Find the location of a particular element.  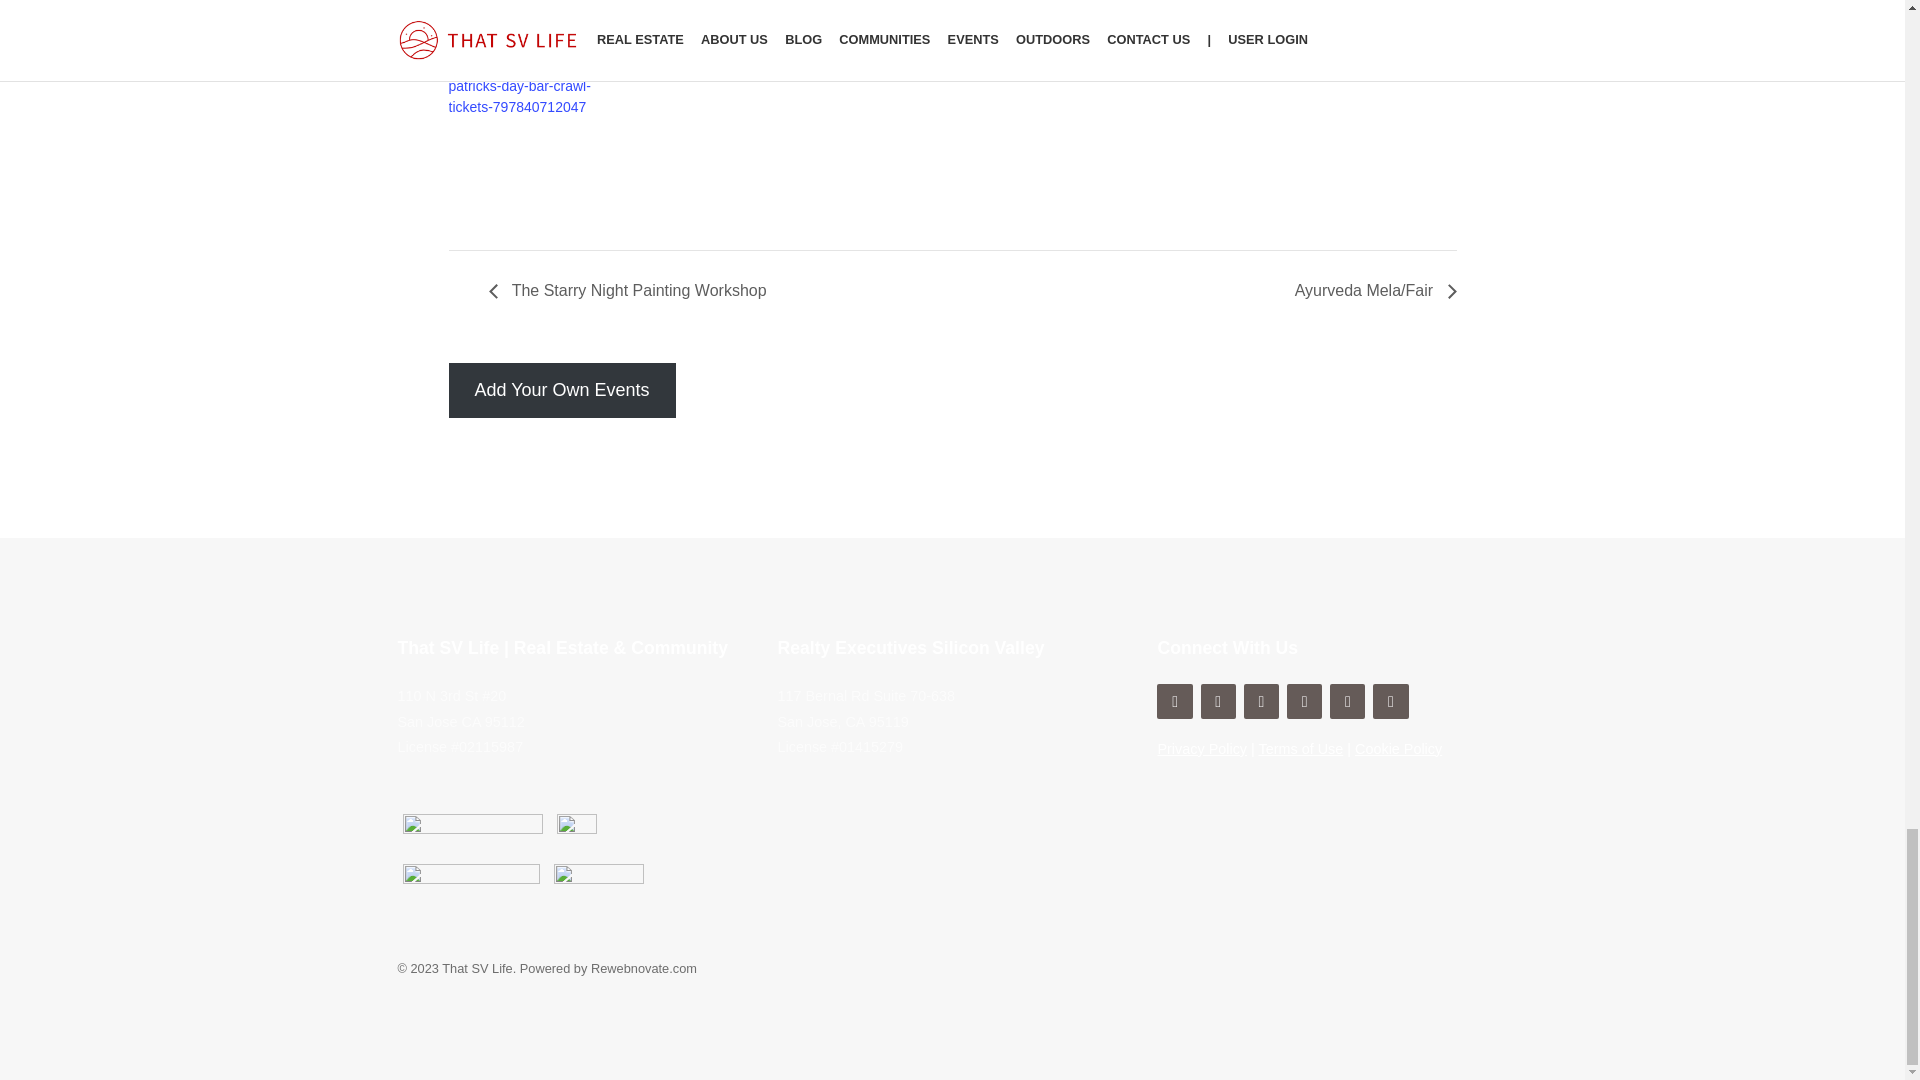

NAR-Cert is located at coordinates (470, 884).